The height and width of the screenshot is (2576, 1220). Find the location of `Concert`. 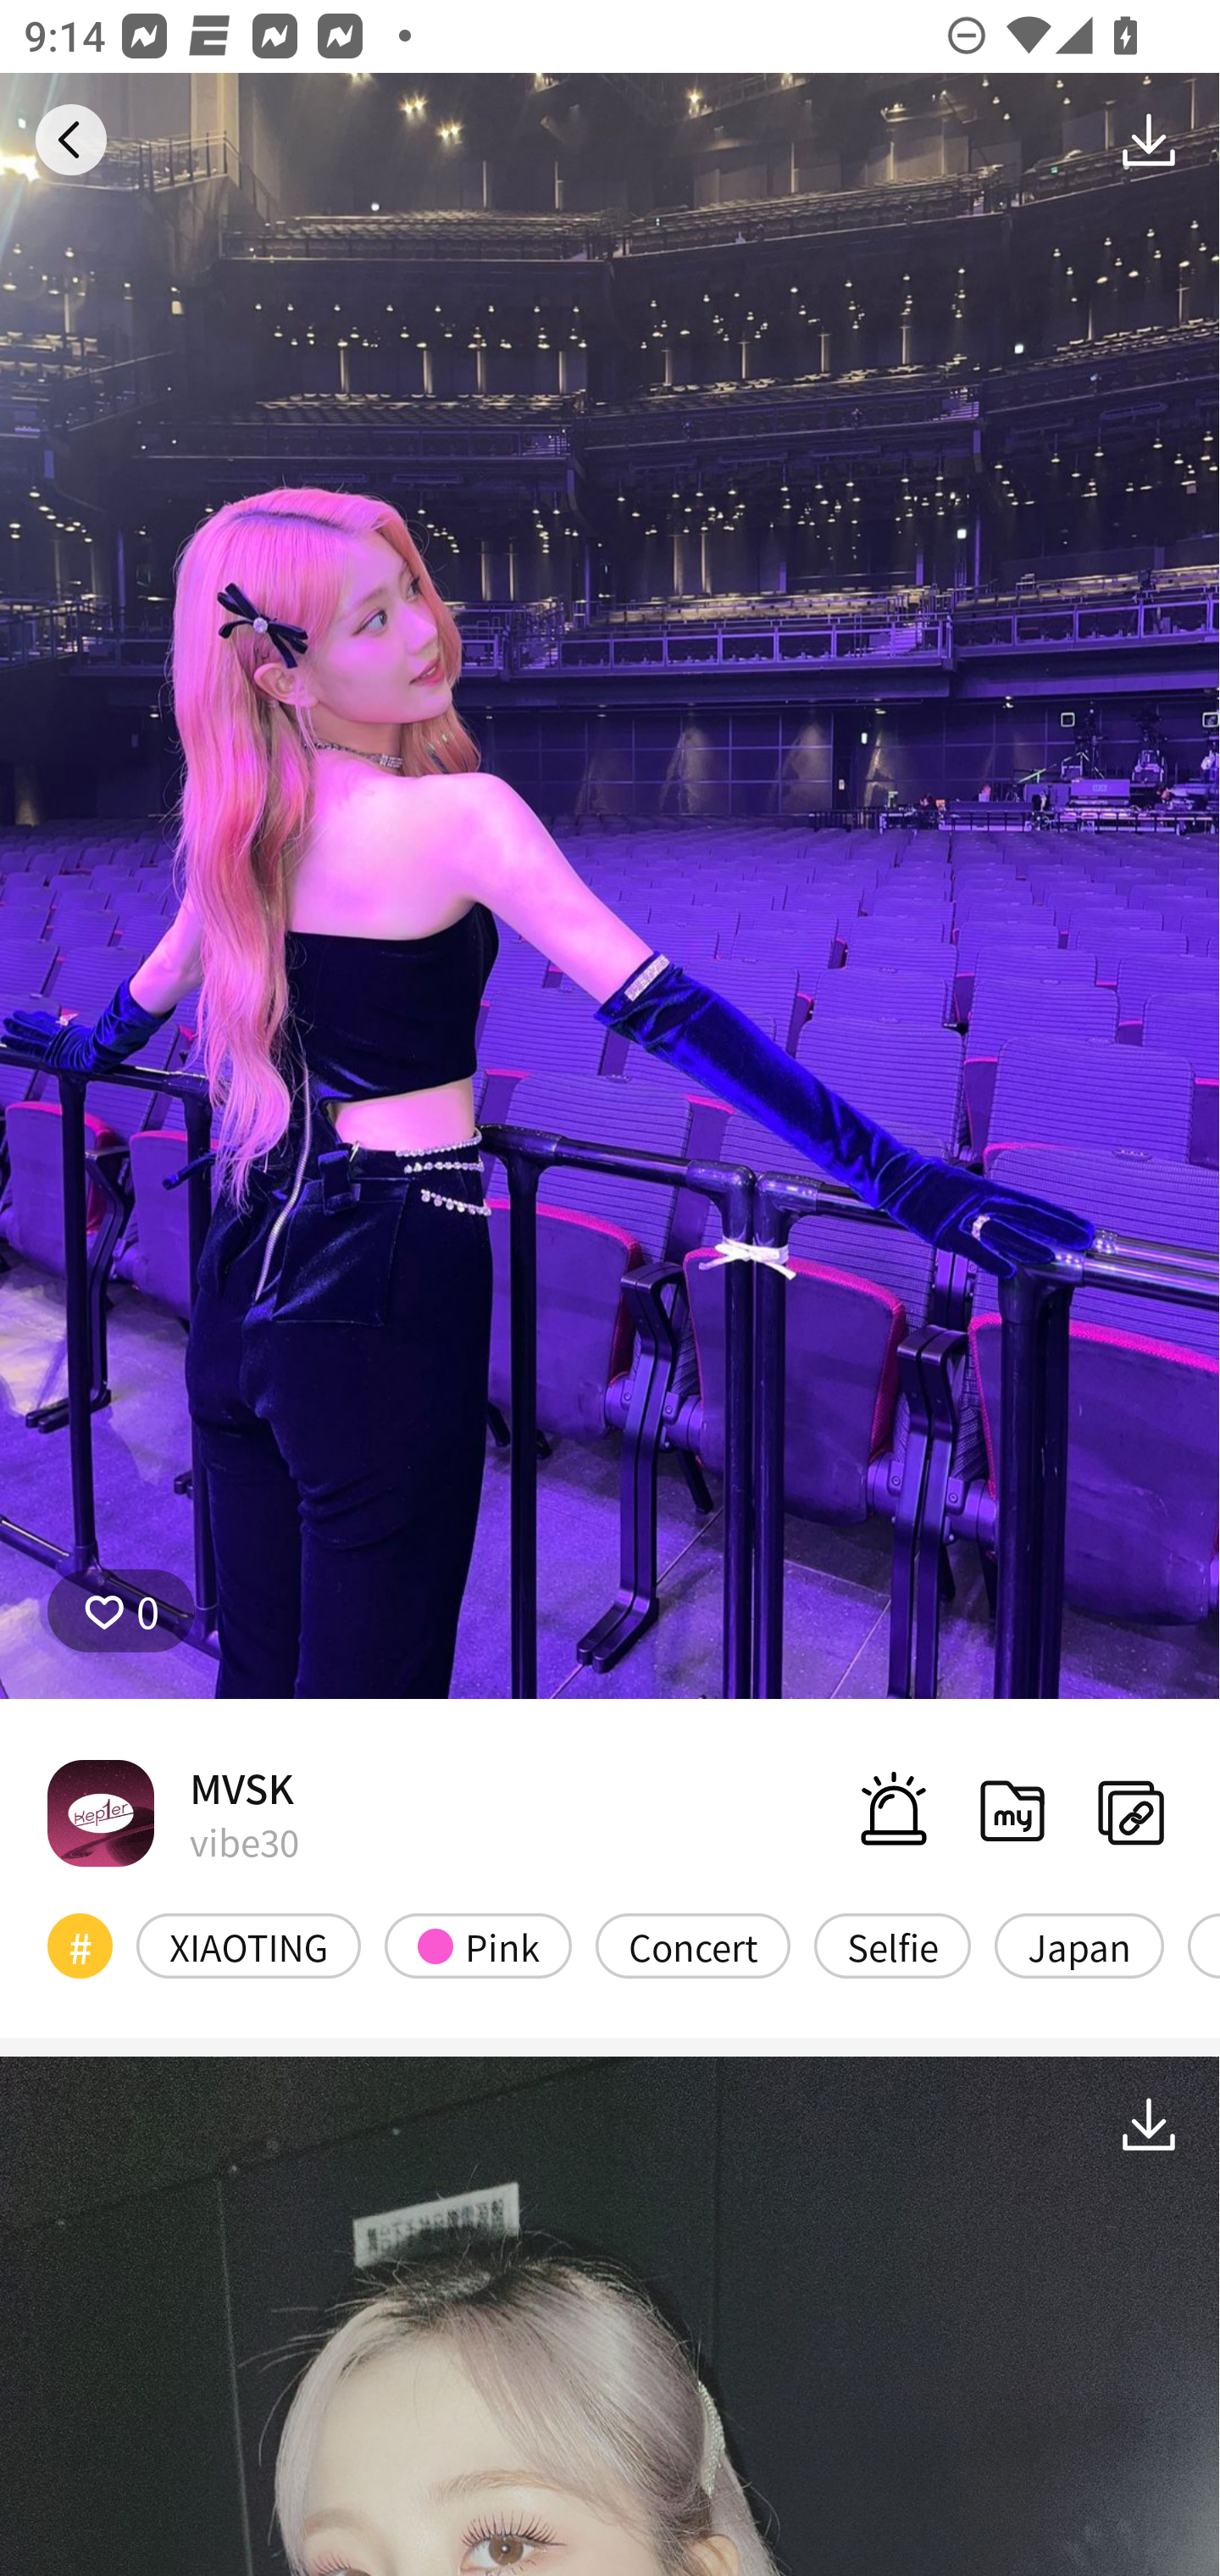

Concert is located at coordinates (693, 1946).